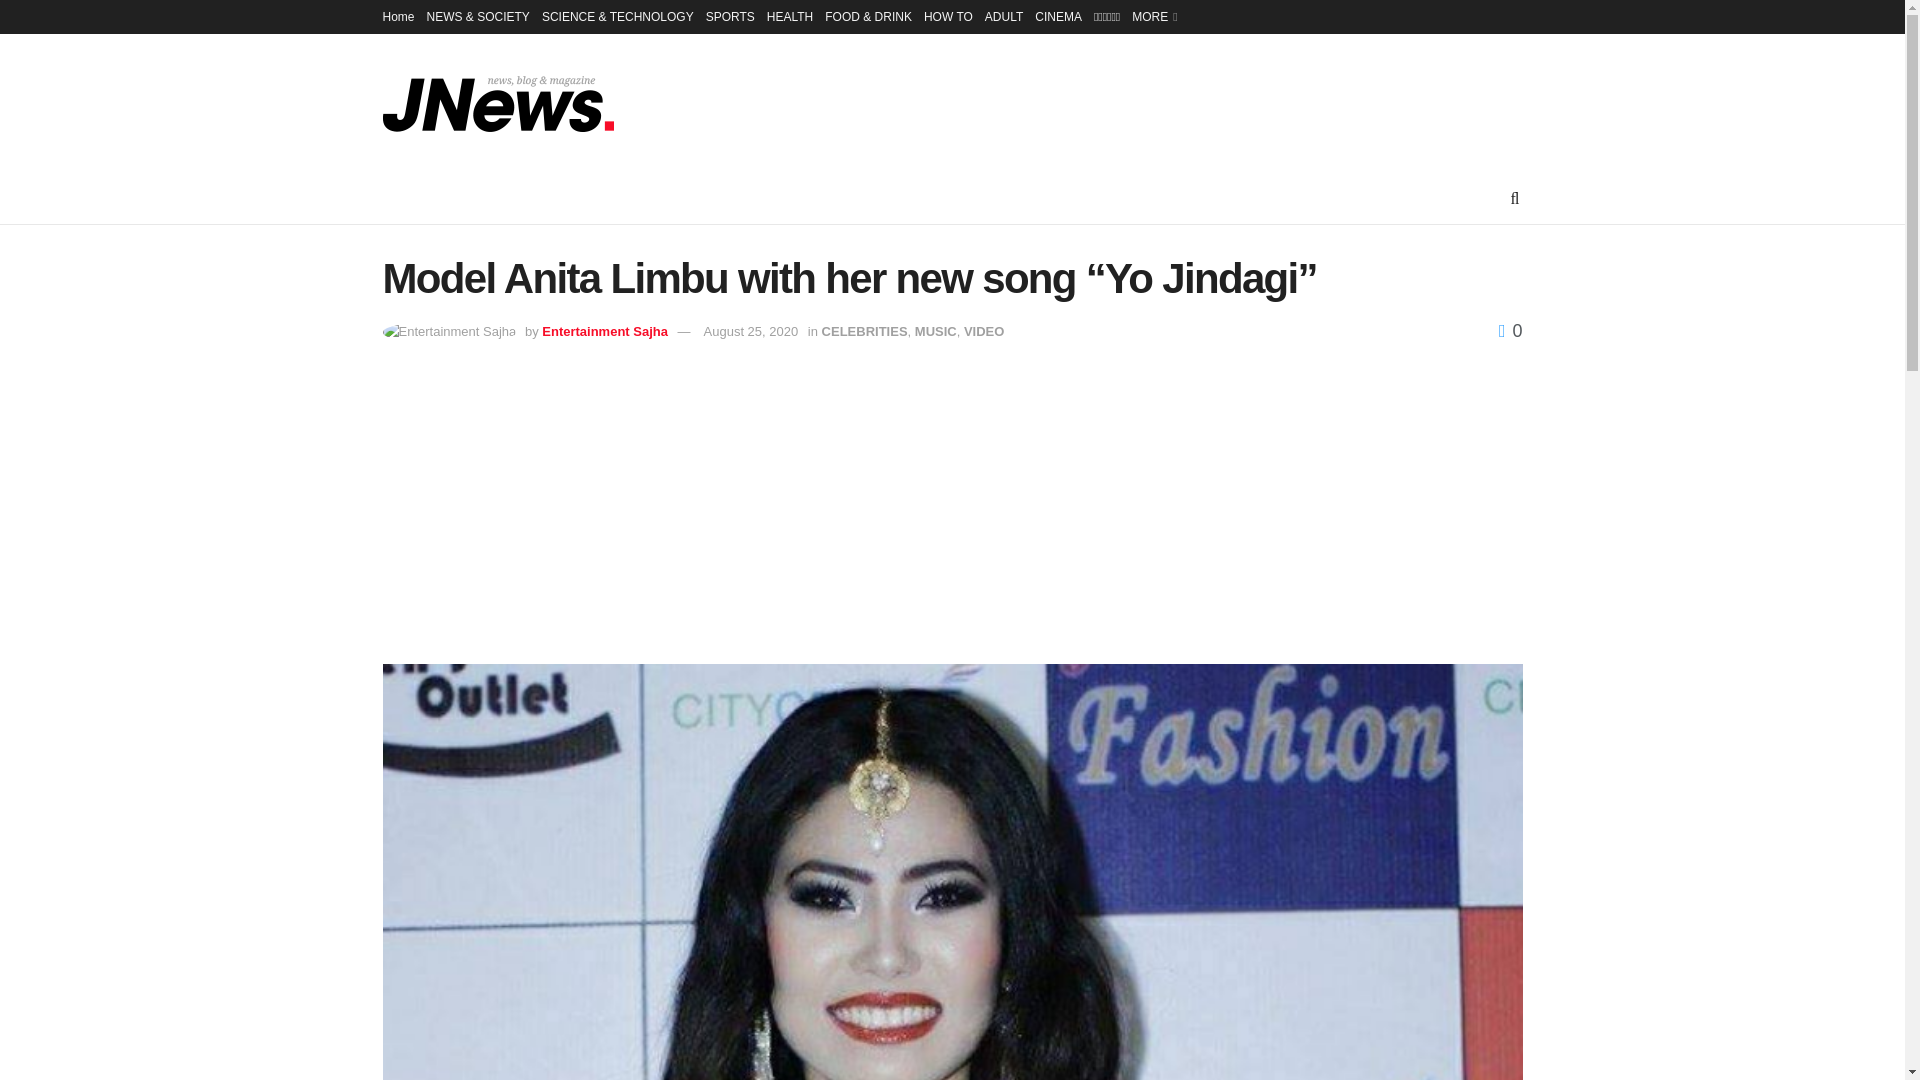 The width and height of the screenshot is (1920, 1080). Describe the element at coordinates (789, 16) in the screenshot. I see `HEALTH` at that location.